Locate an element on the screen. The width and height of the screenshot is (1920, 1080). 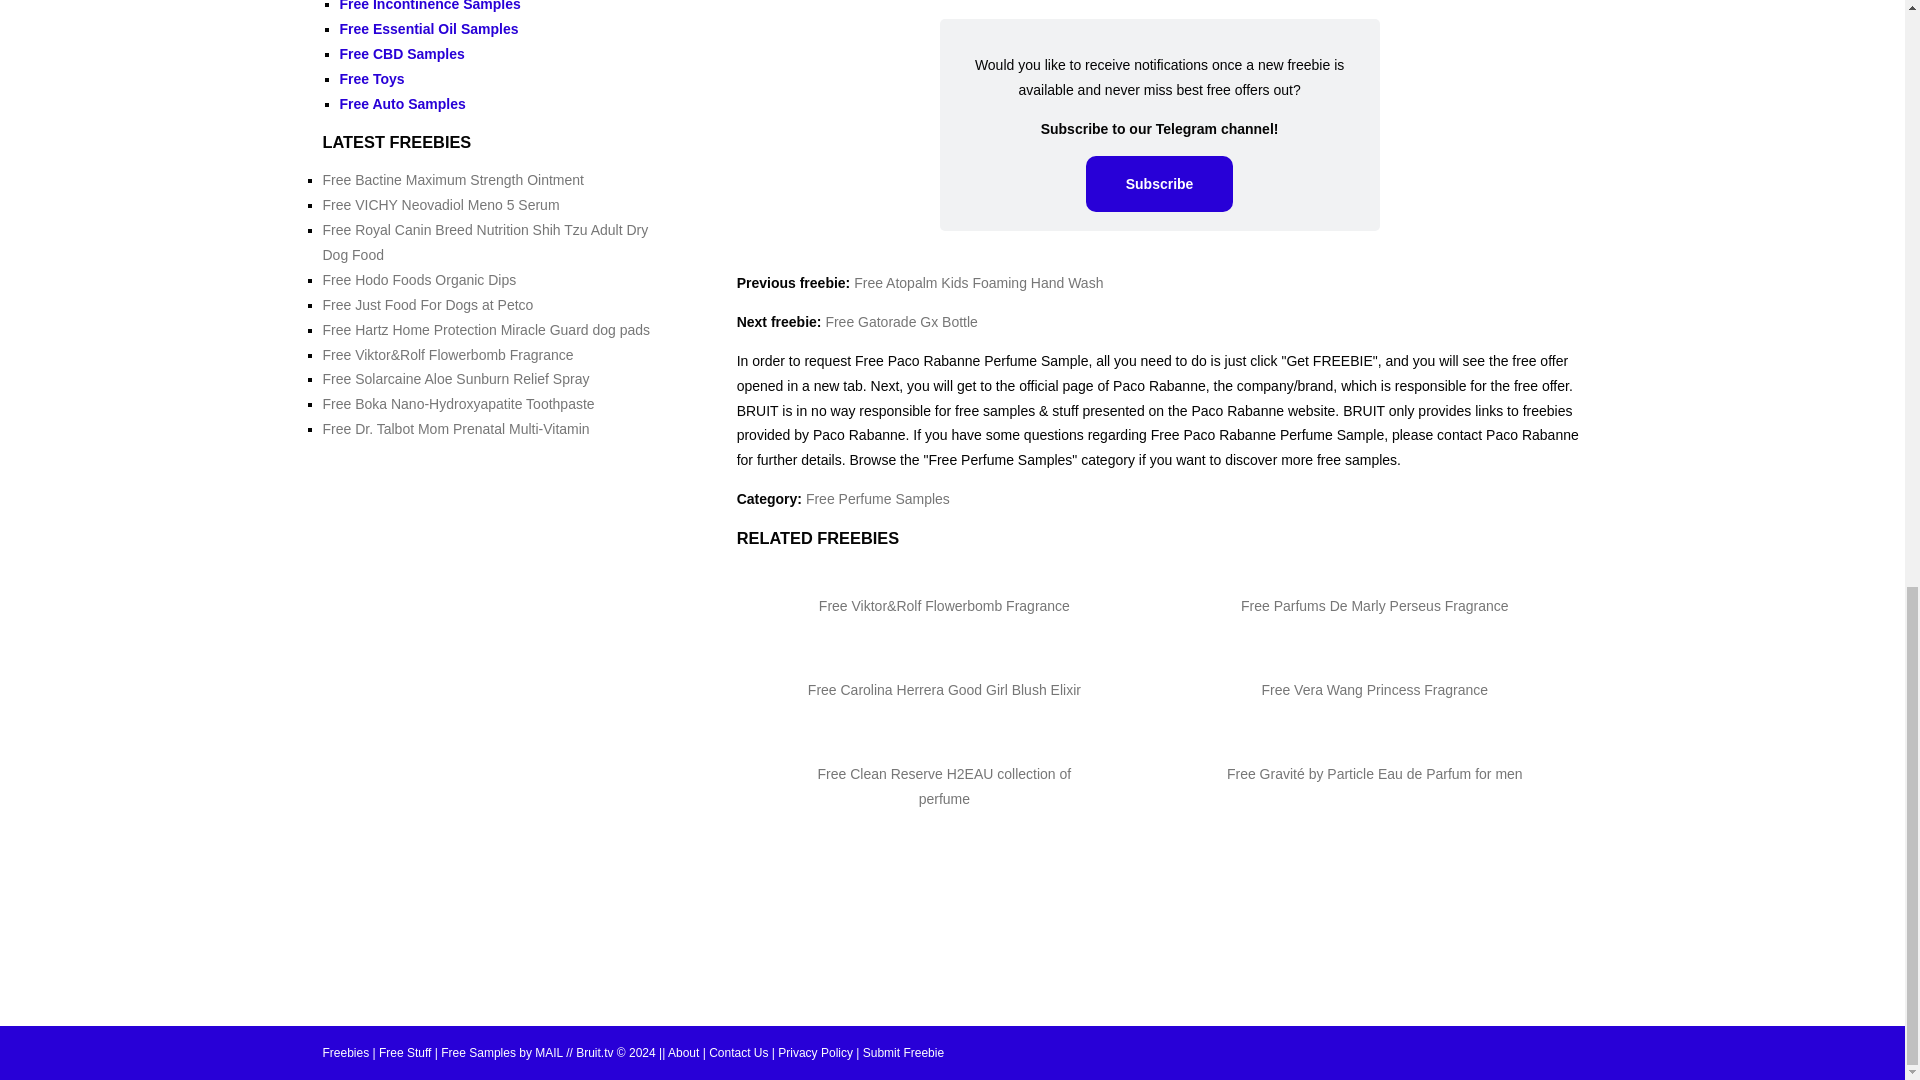
Free Clean Reserve H2EAU collection of perfume is located at coordinates (944, 786).